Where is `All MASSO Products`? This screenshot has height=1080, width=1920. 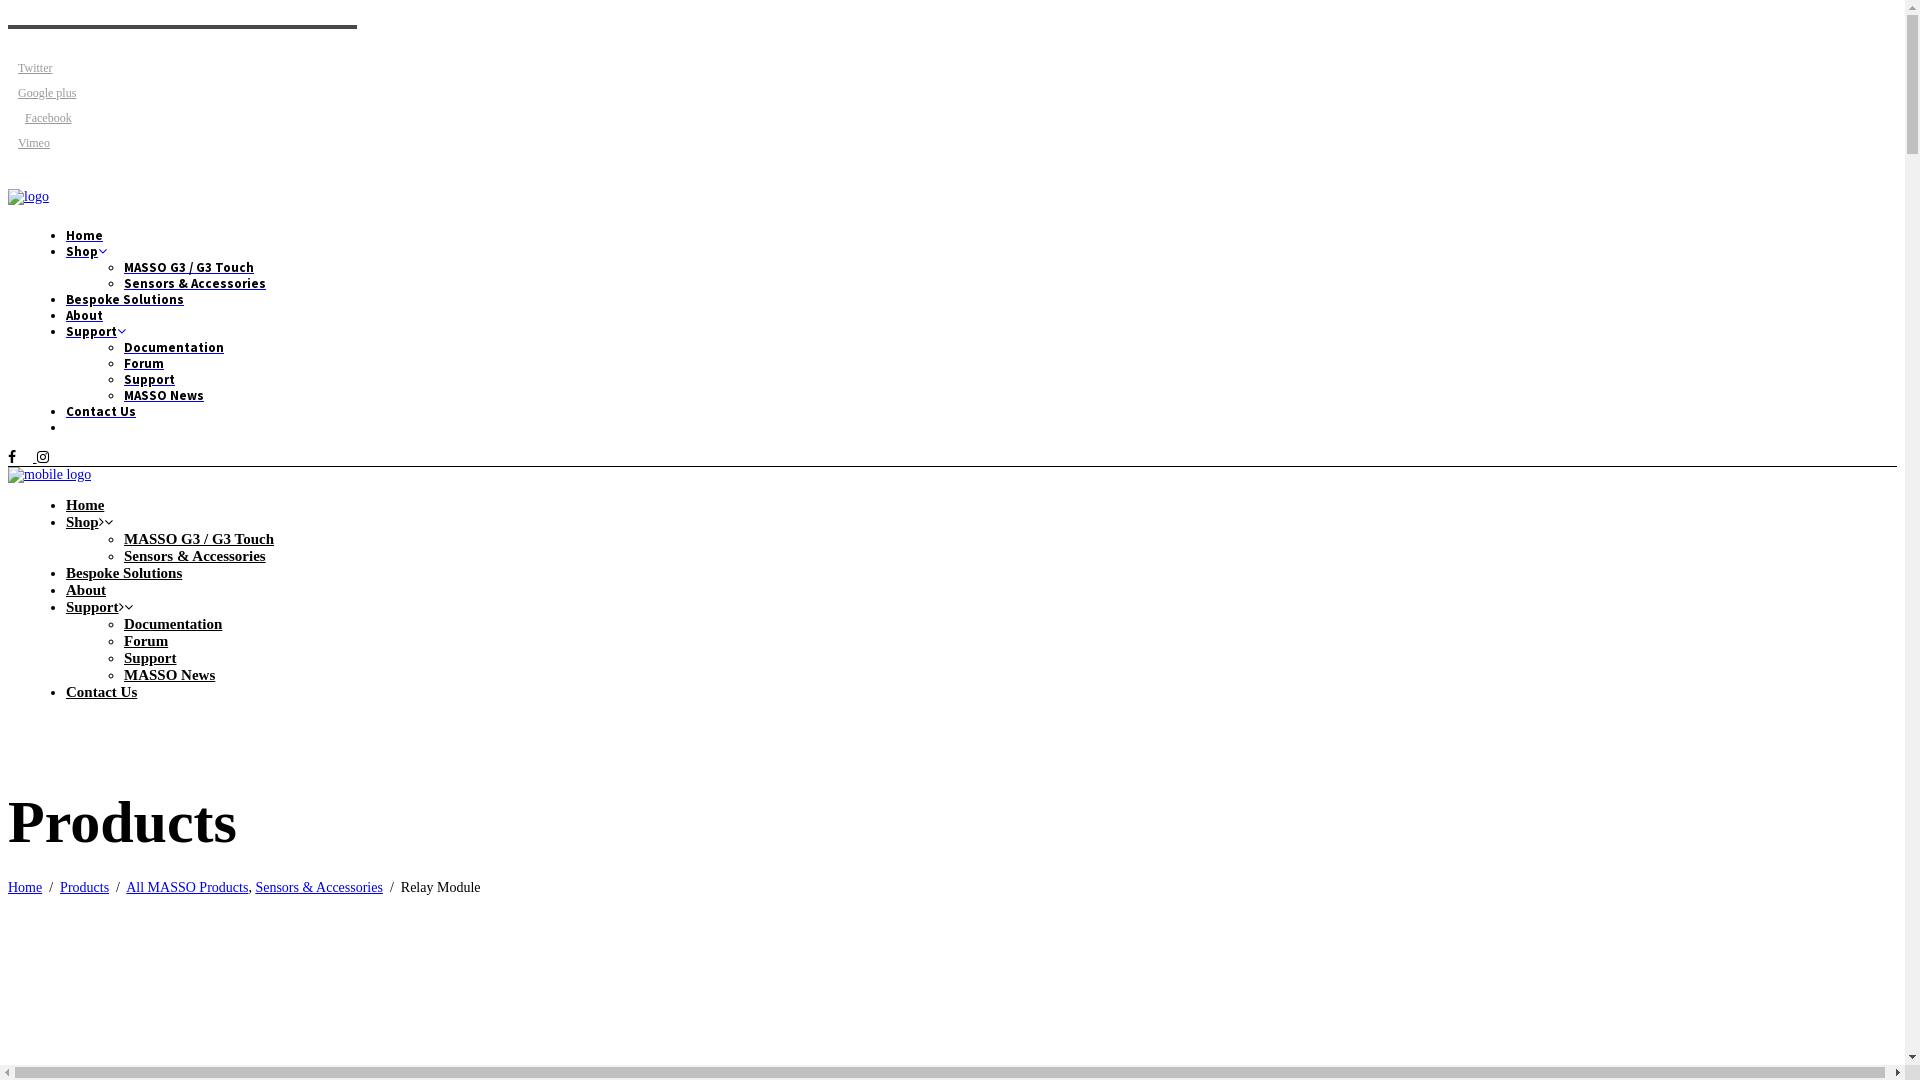
All MASSO Products is located at coordinates (187, 888).